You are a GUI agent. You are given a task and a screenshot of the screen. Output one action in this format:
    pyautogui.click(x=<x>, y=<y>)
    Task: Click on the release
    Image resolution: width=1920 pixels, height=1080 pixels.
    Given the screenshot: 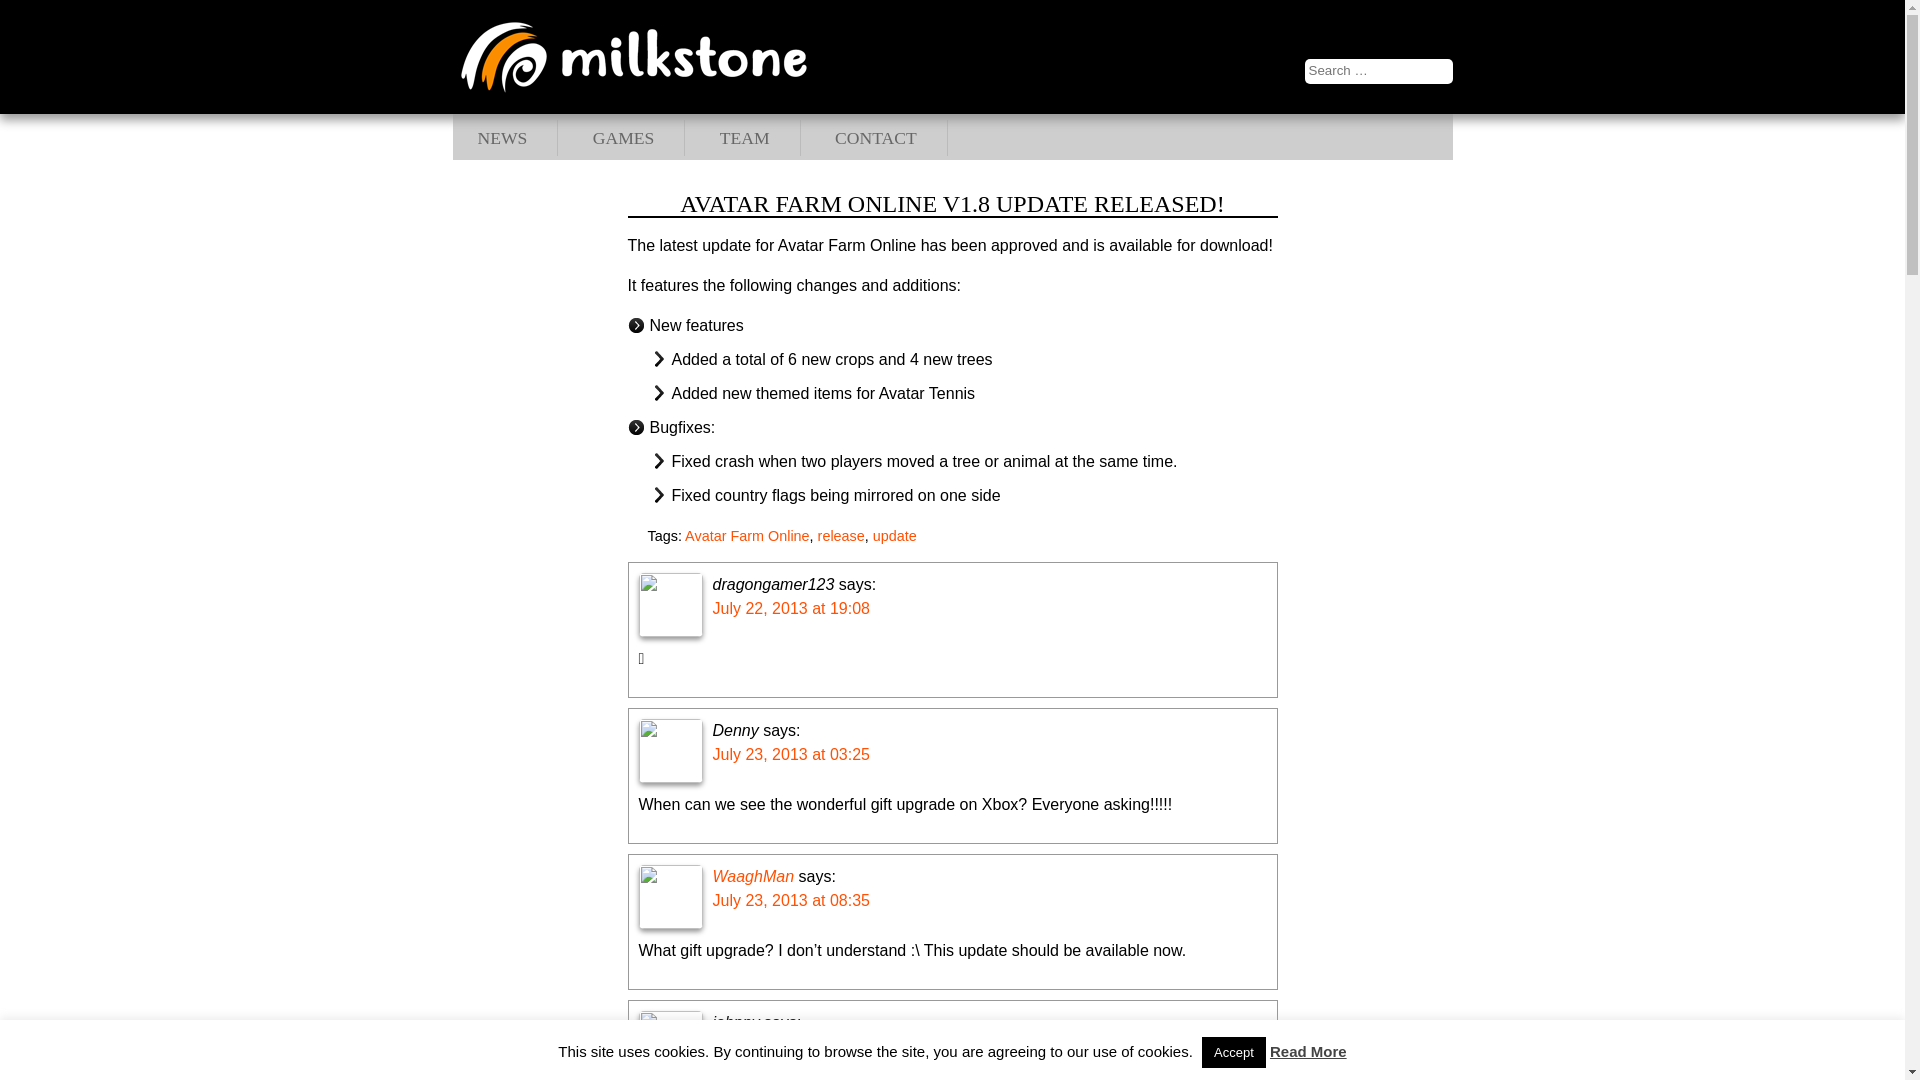 What is the action you would take?
    pyautogui.click(x=841, y=536)
    